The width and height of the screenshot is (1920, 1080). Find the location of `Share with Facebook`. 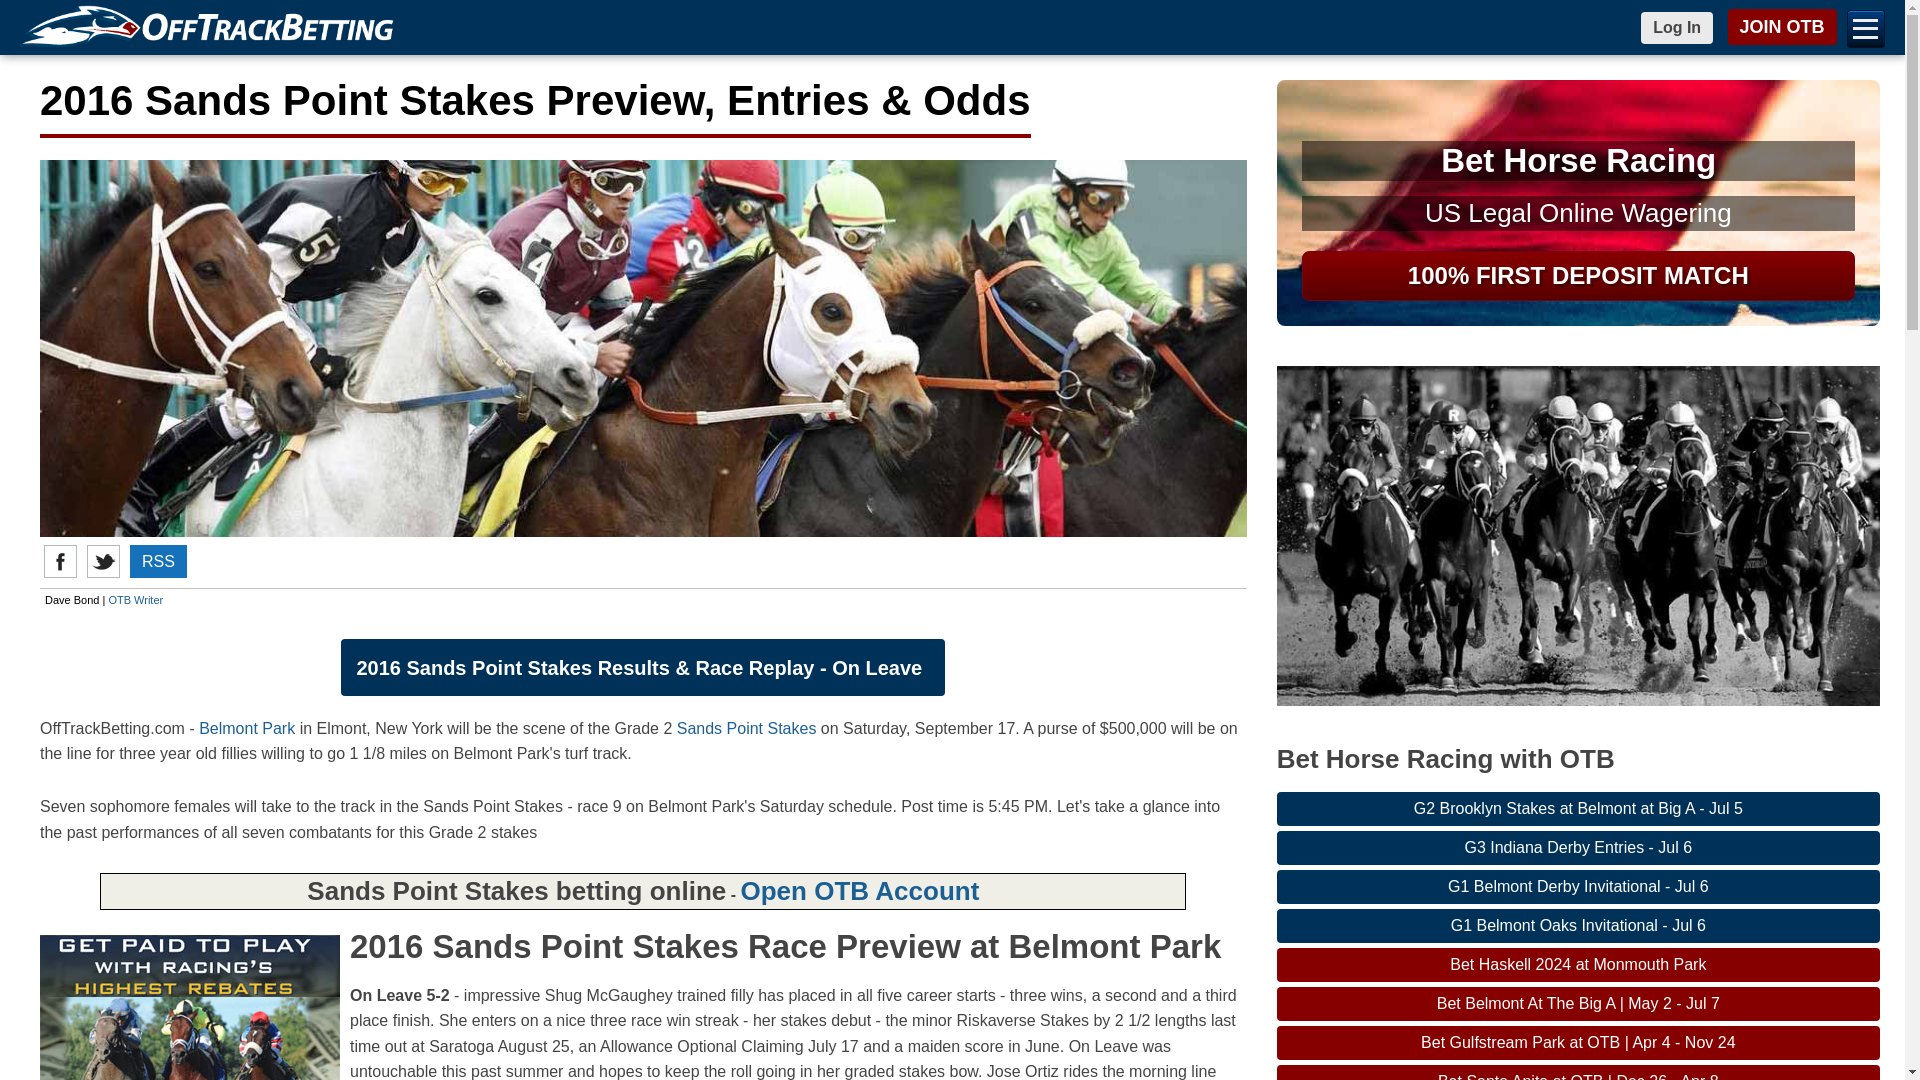

Share with Facebook is located at coordinates (60, 561).